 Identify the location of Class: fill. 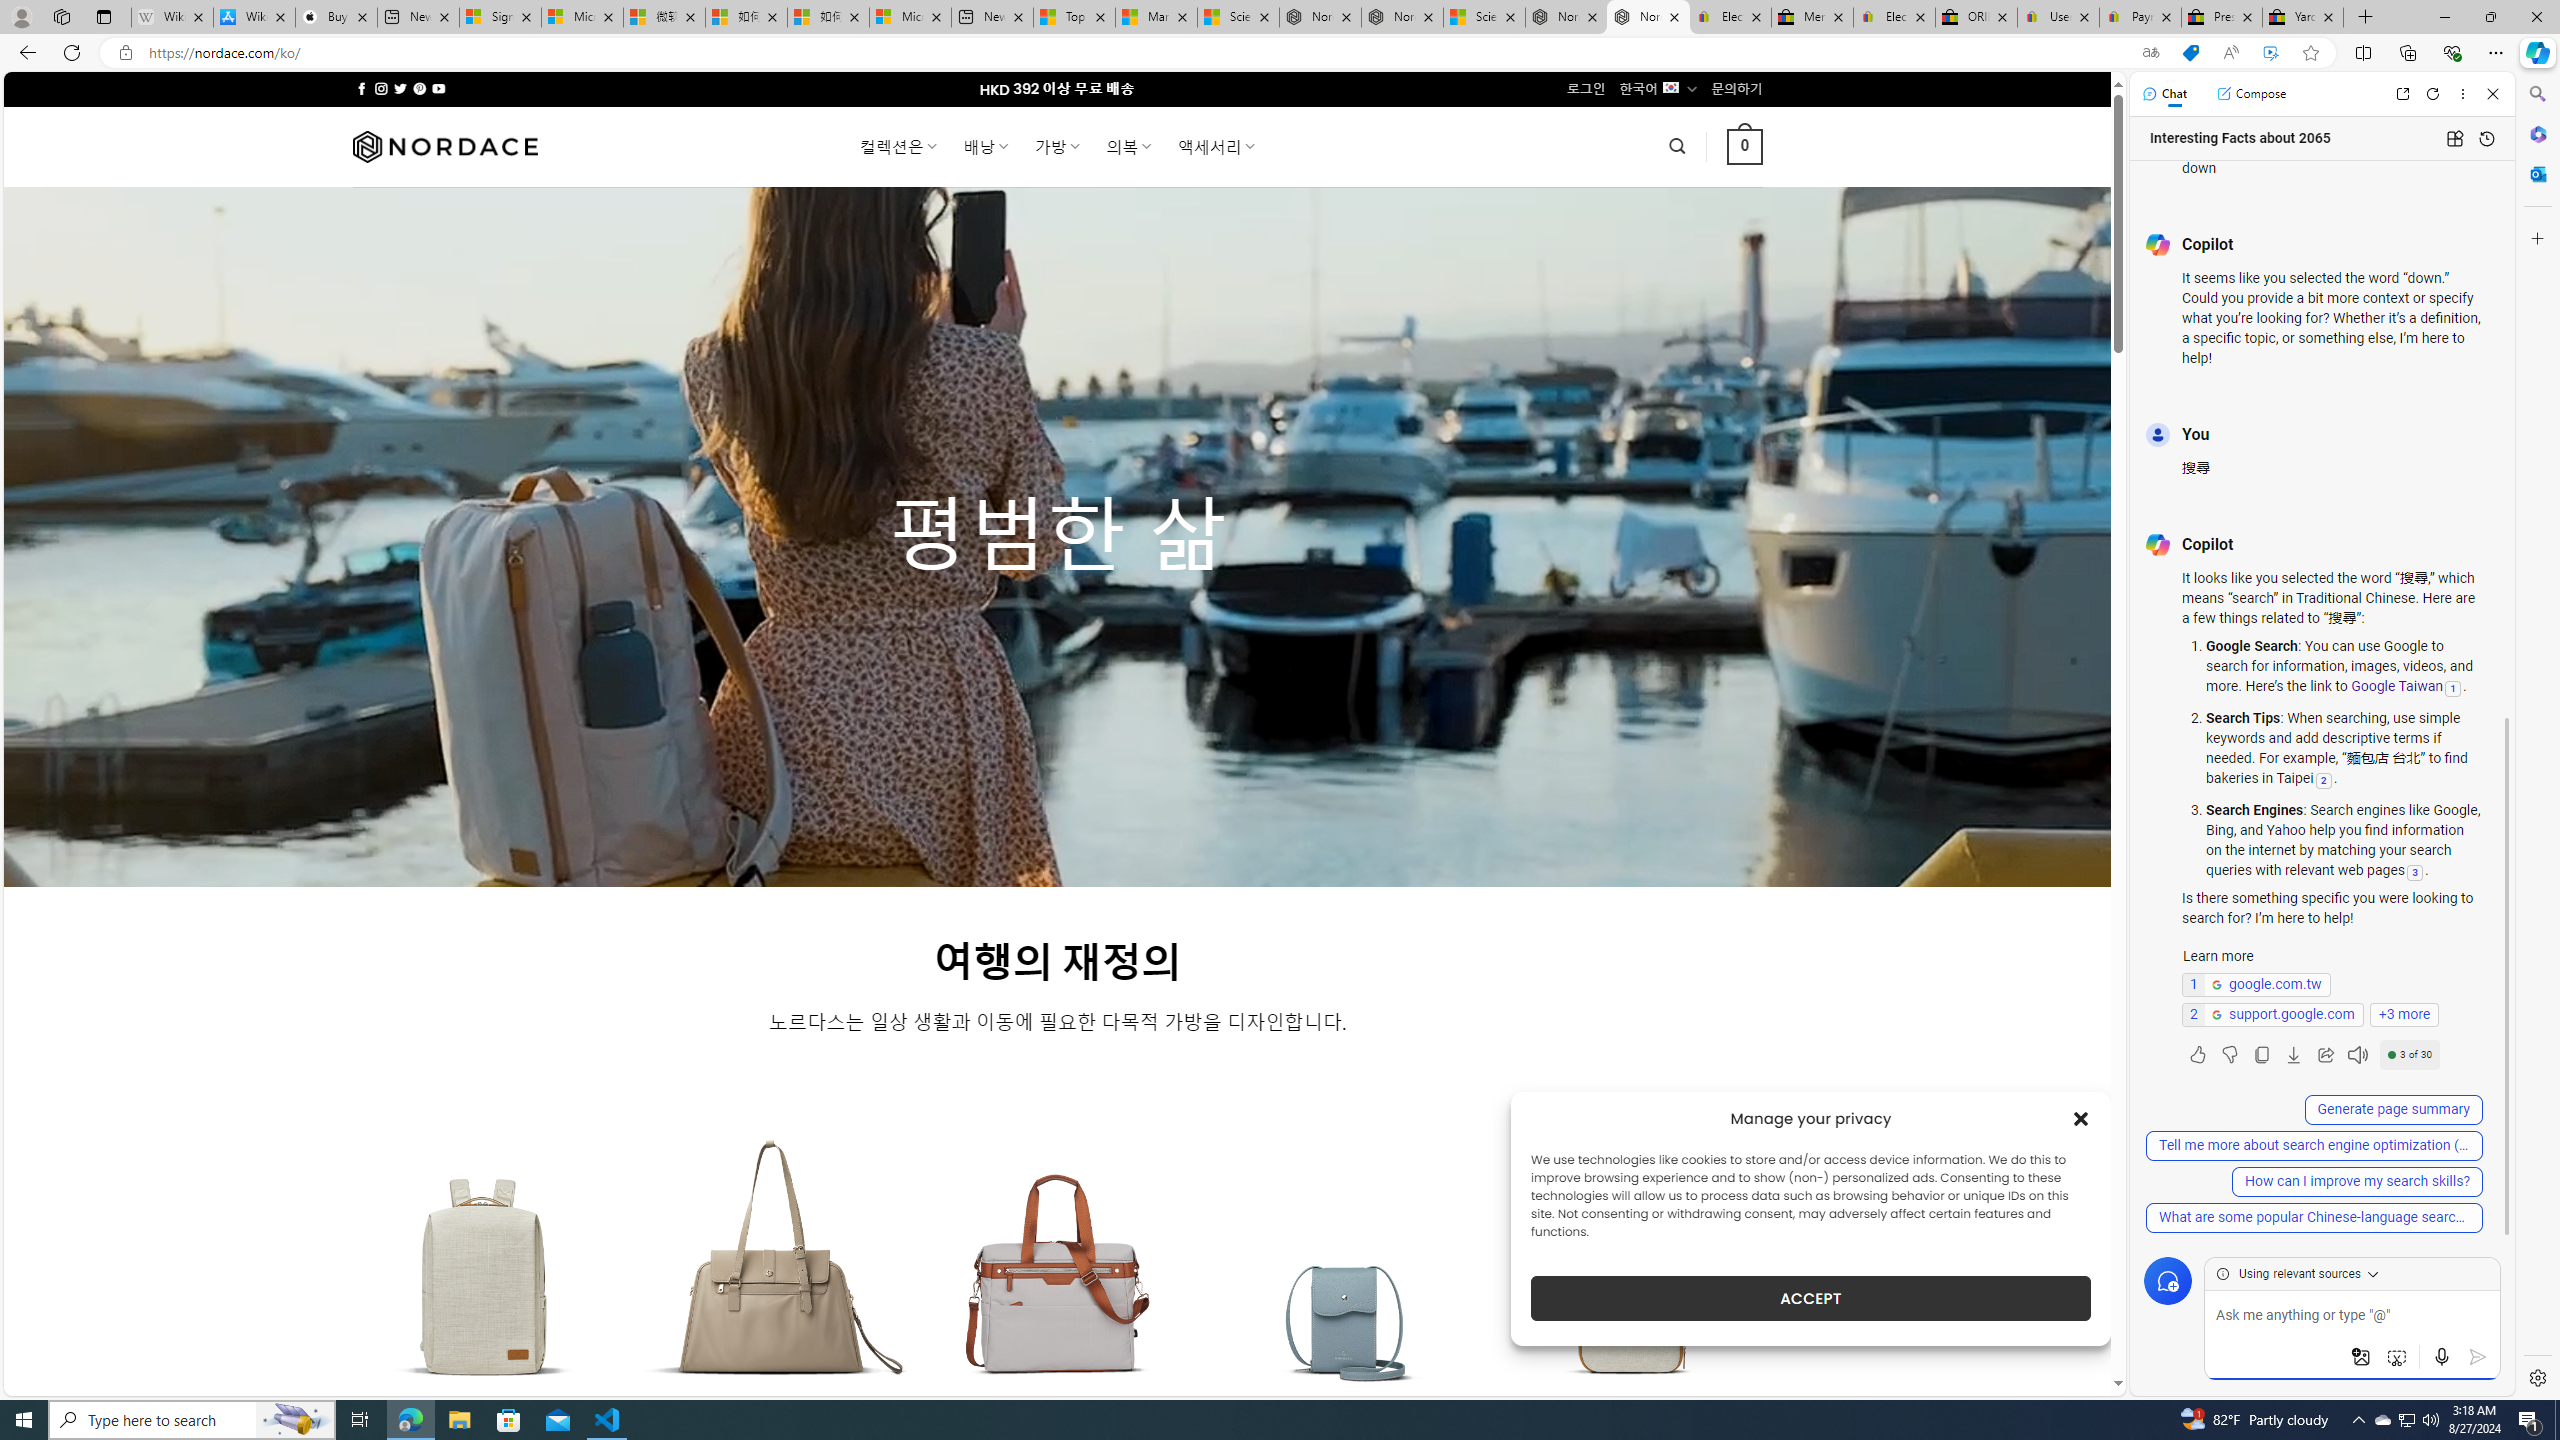
(1634, 1289).